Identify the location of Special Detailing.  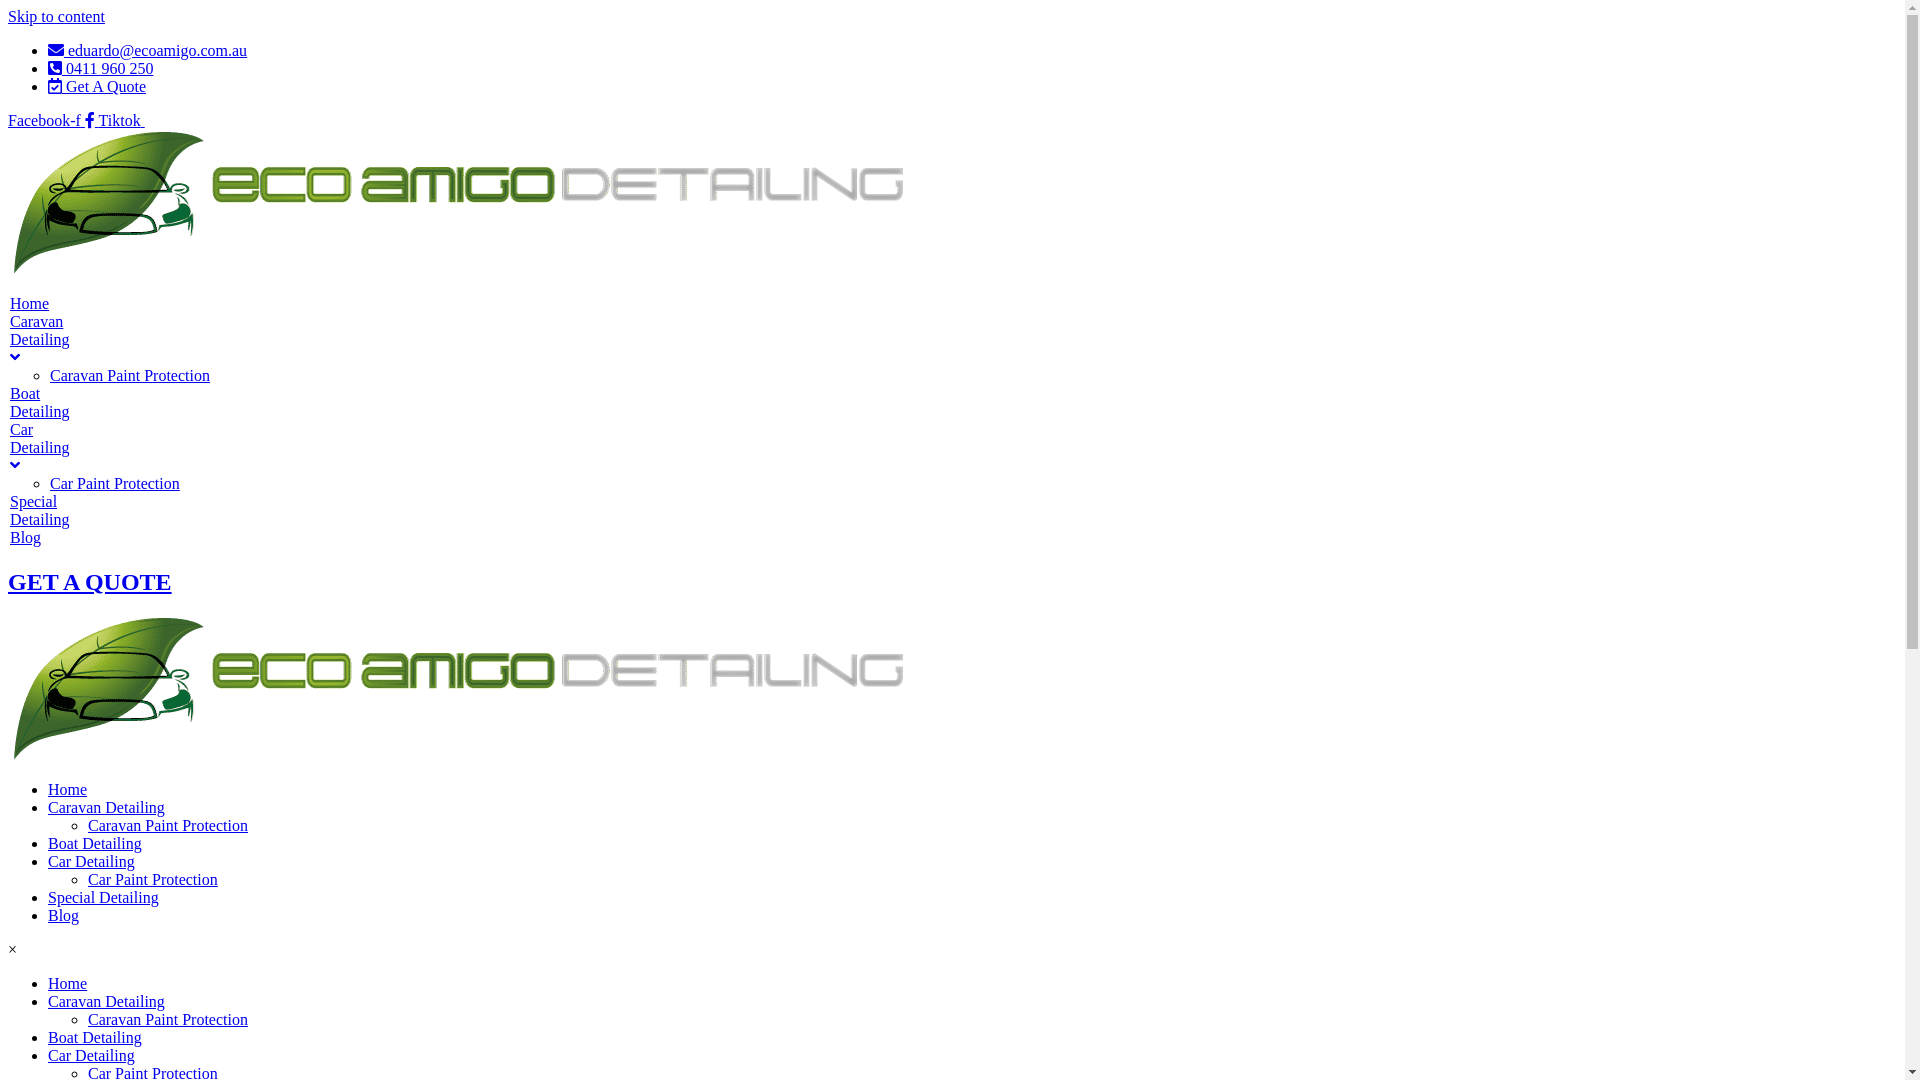
(48, 511).